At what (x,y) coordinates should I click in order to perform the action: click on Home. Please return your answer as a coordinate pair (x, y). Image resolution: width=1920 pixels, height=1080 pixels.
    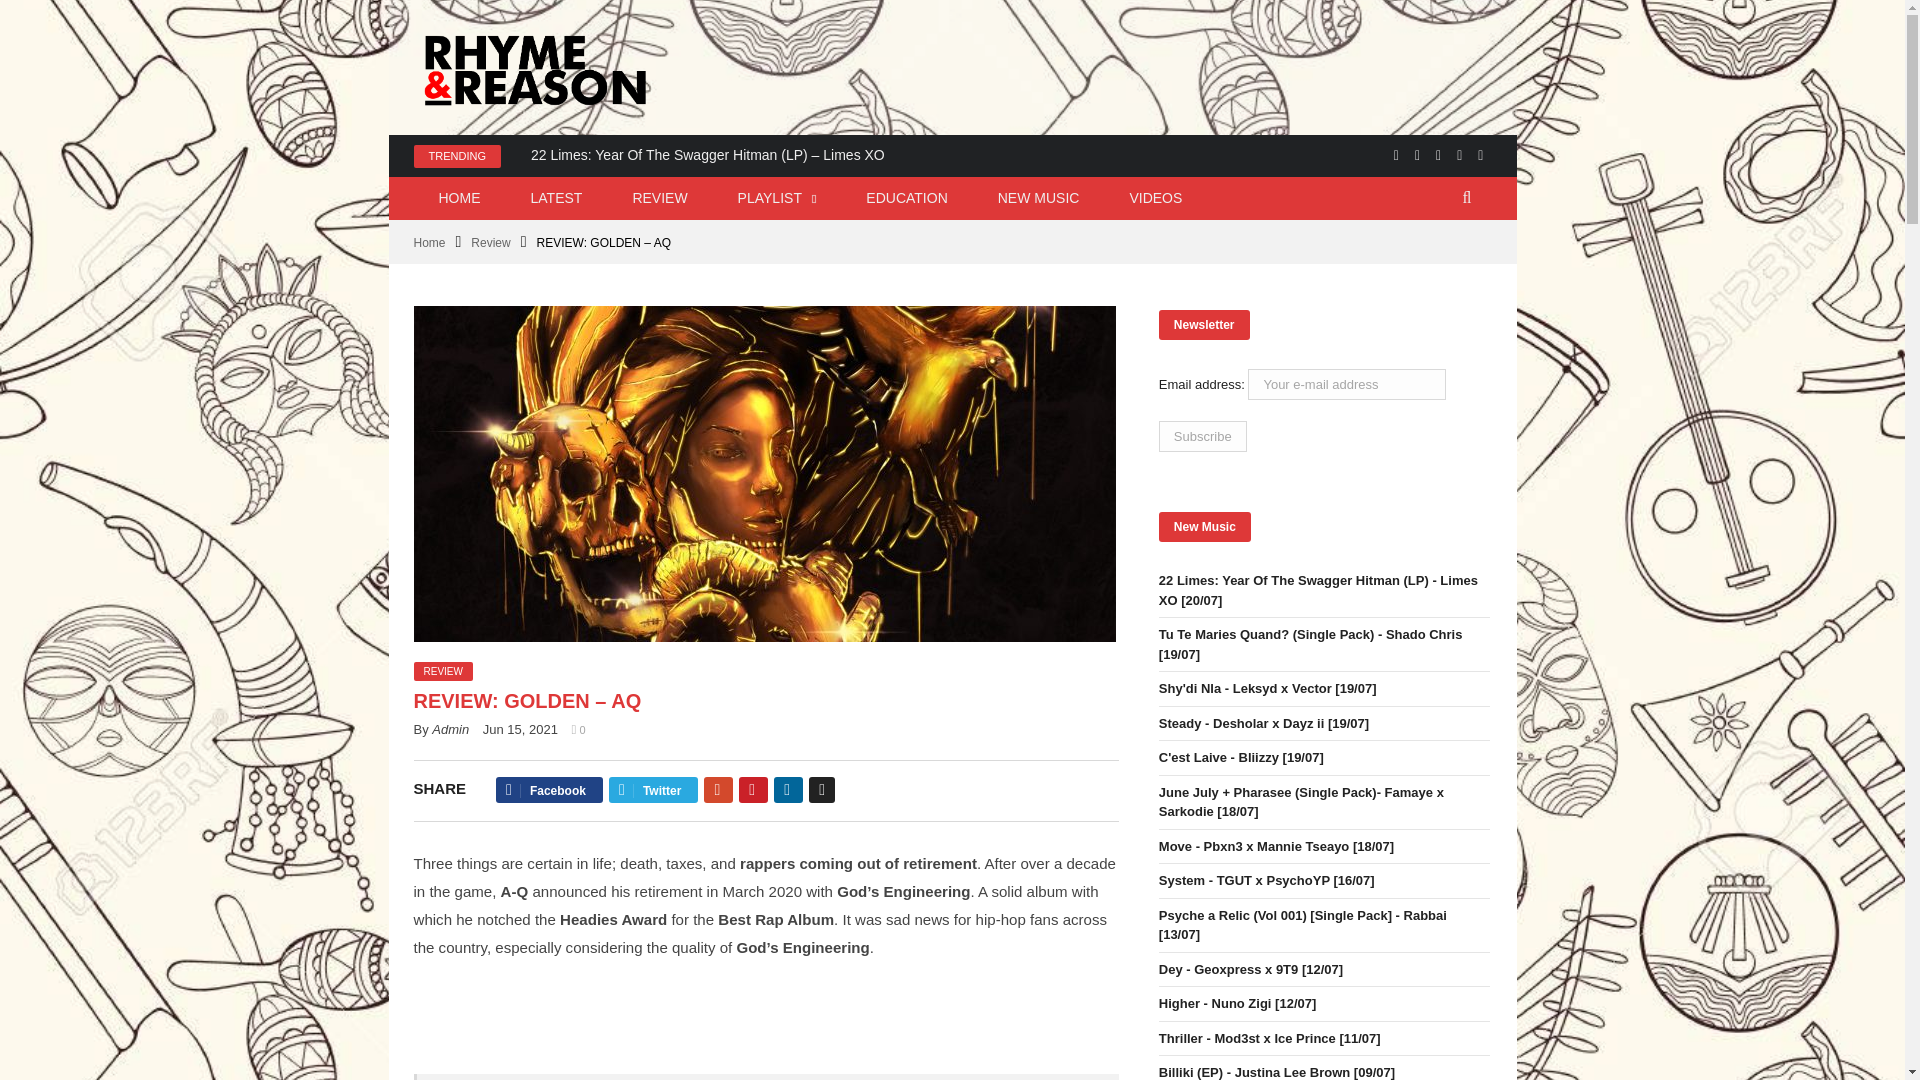
    Looking at the image, I should click on (430, 242).